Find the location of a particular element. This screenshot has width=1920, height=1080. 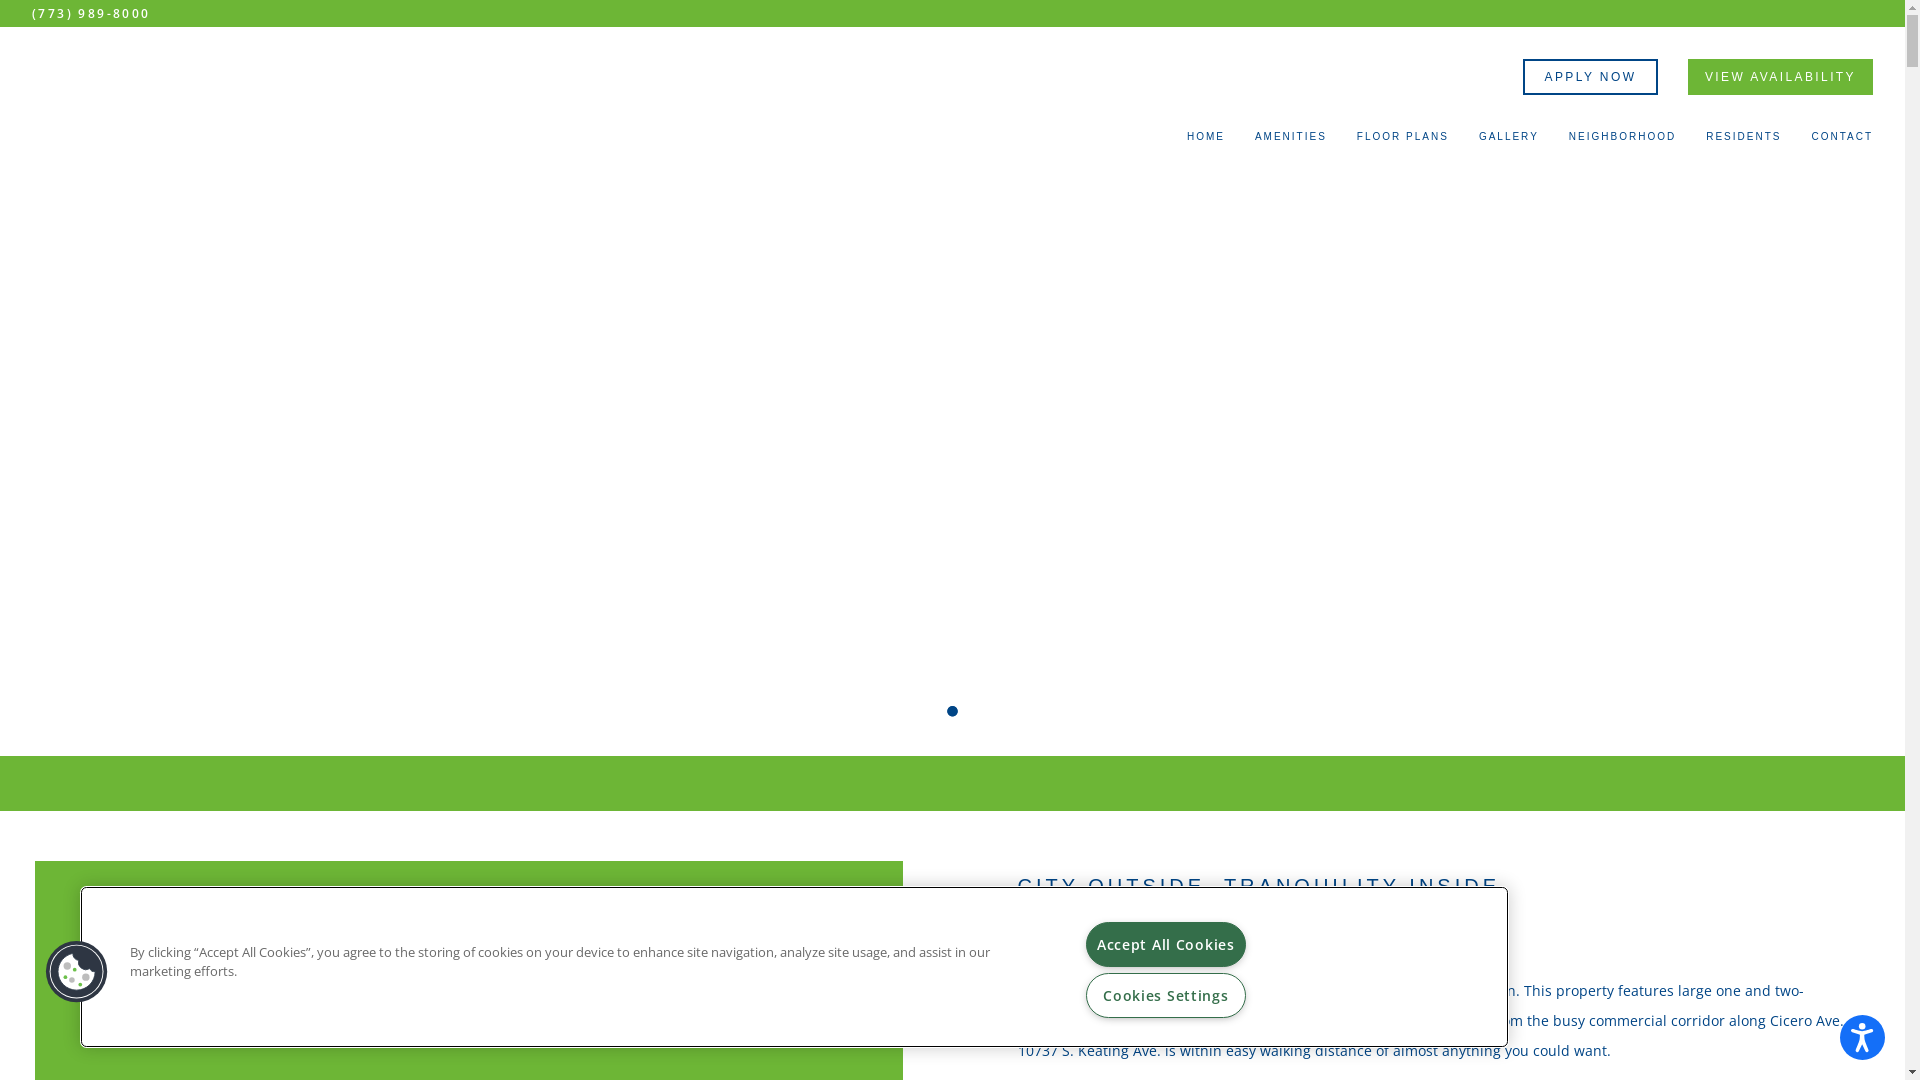

VIEW AVAILABILITY is located at coordinates (1780, 77).